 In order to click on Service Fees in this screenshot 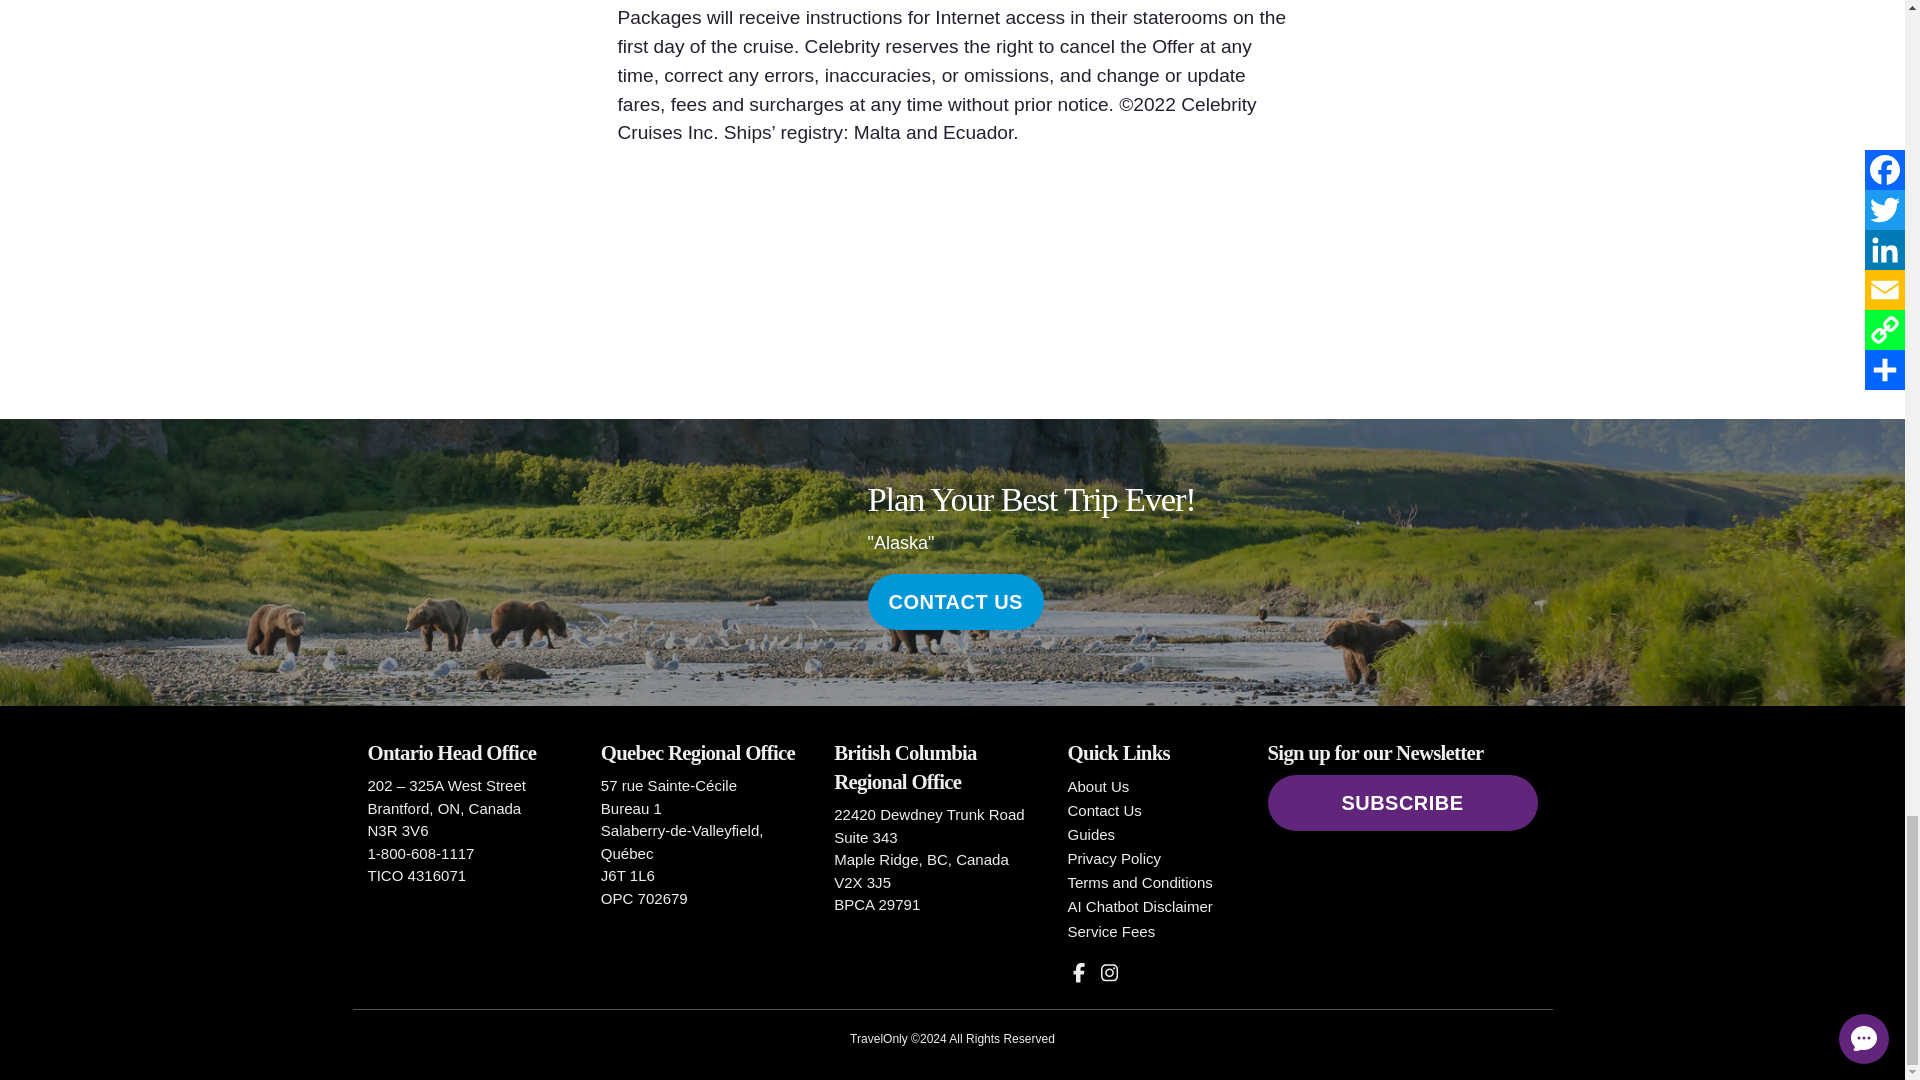, I will do `click(1111, 931)`.